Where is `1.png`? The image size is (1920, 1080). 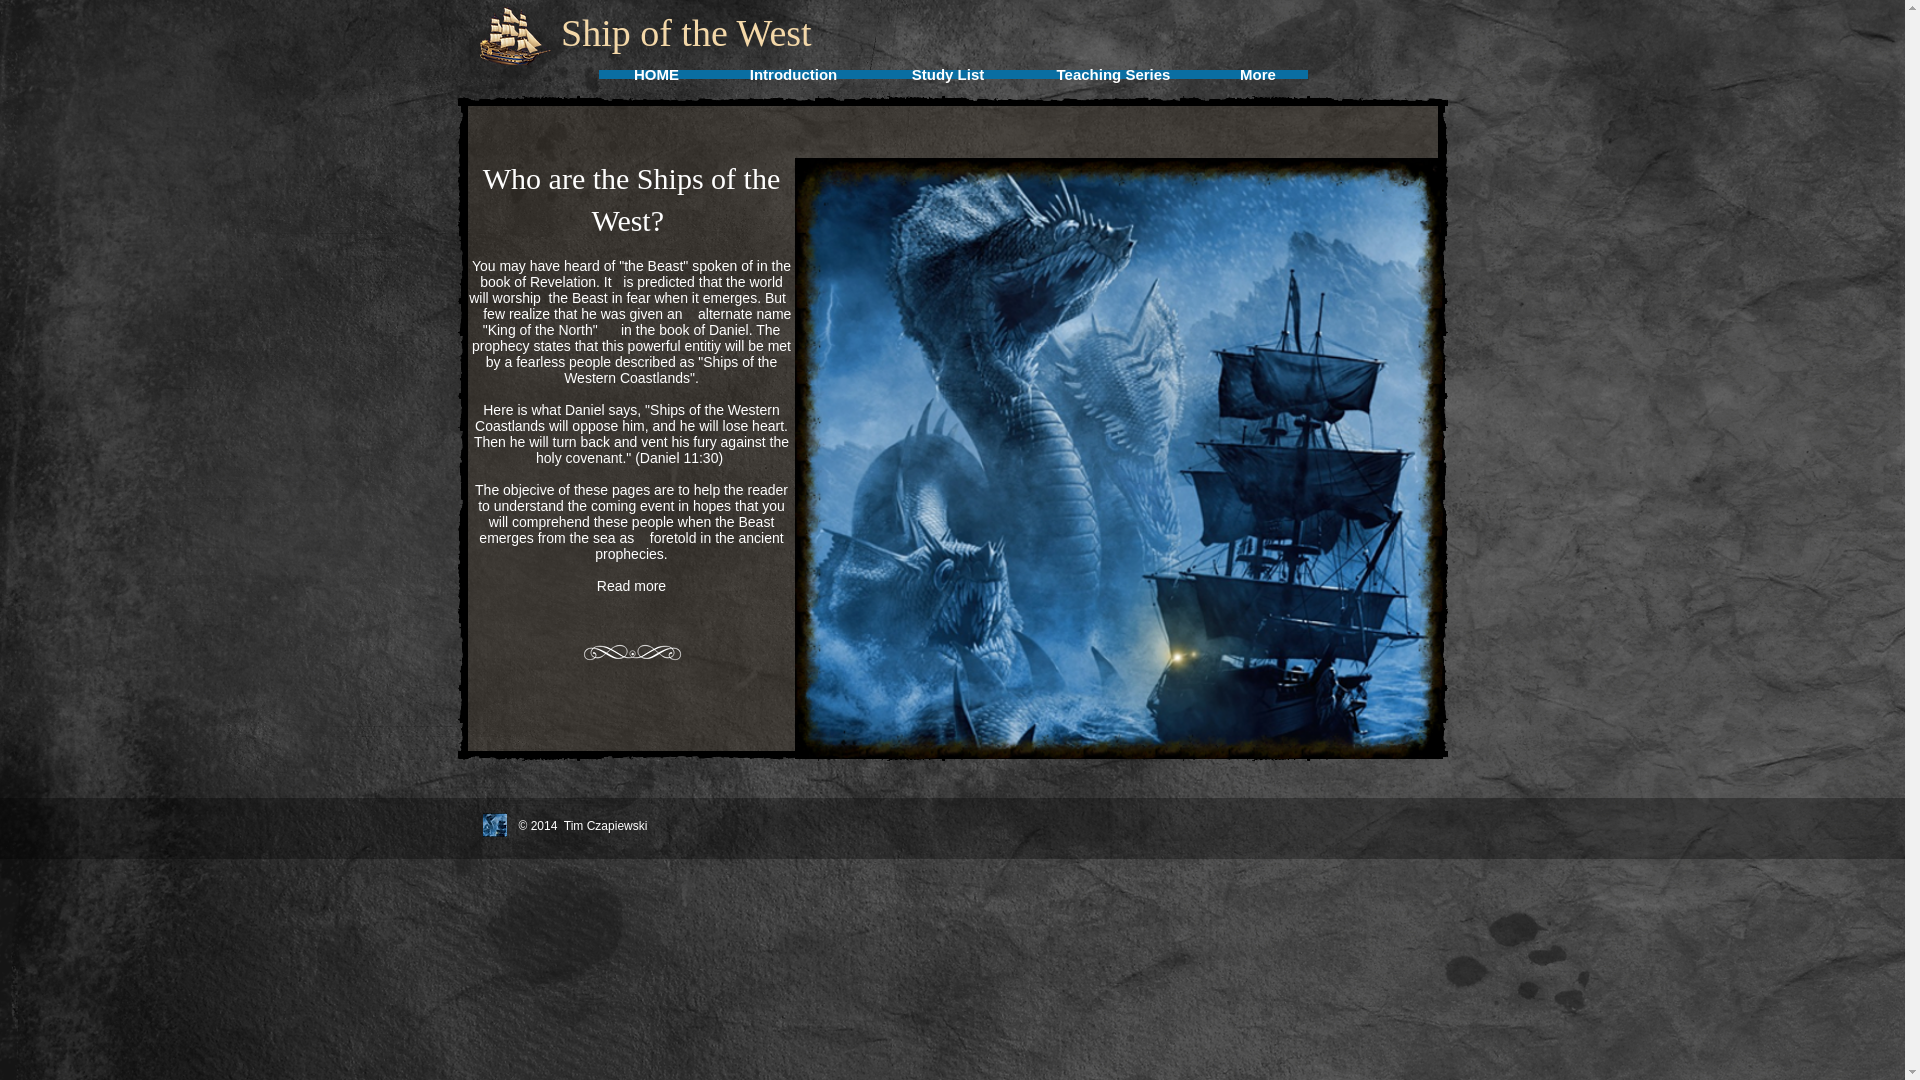
1.png is located at coordinates (632, 652).